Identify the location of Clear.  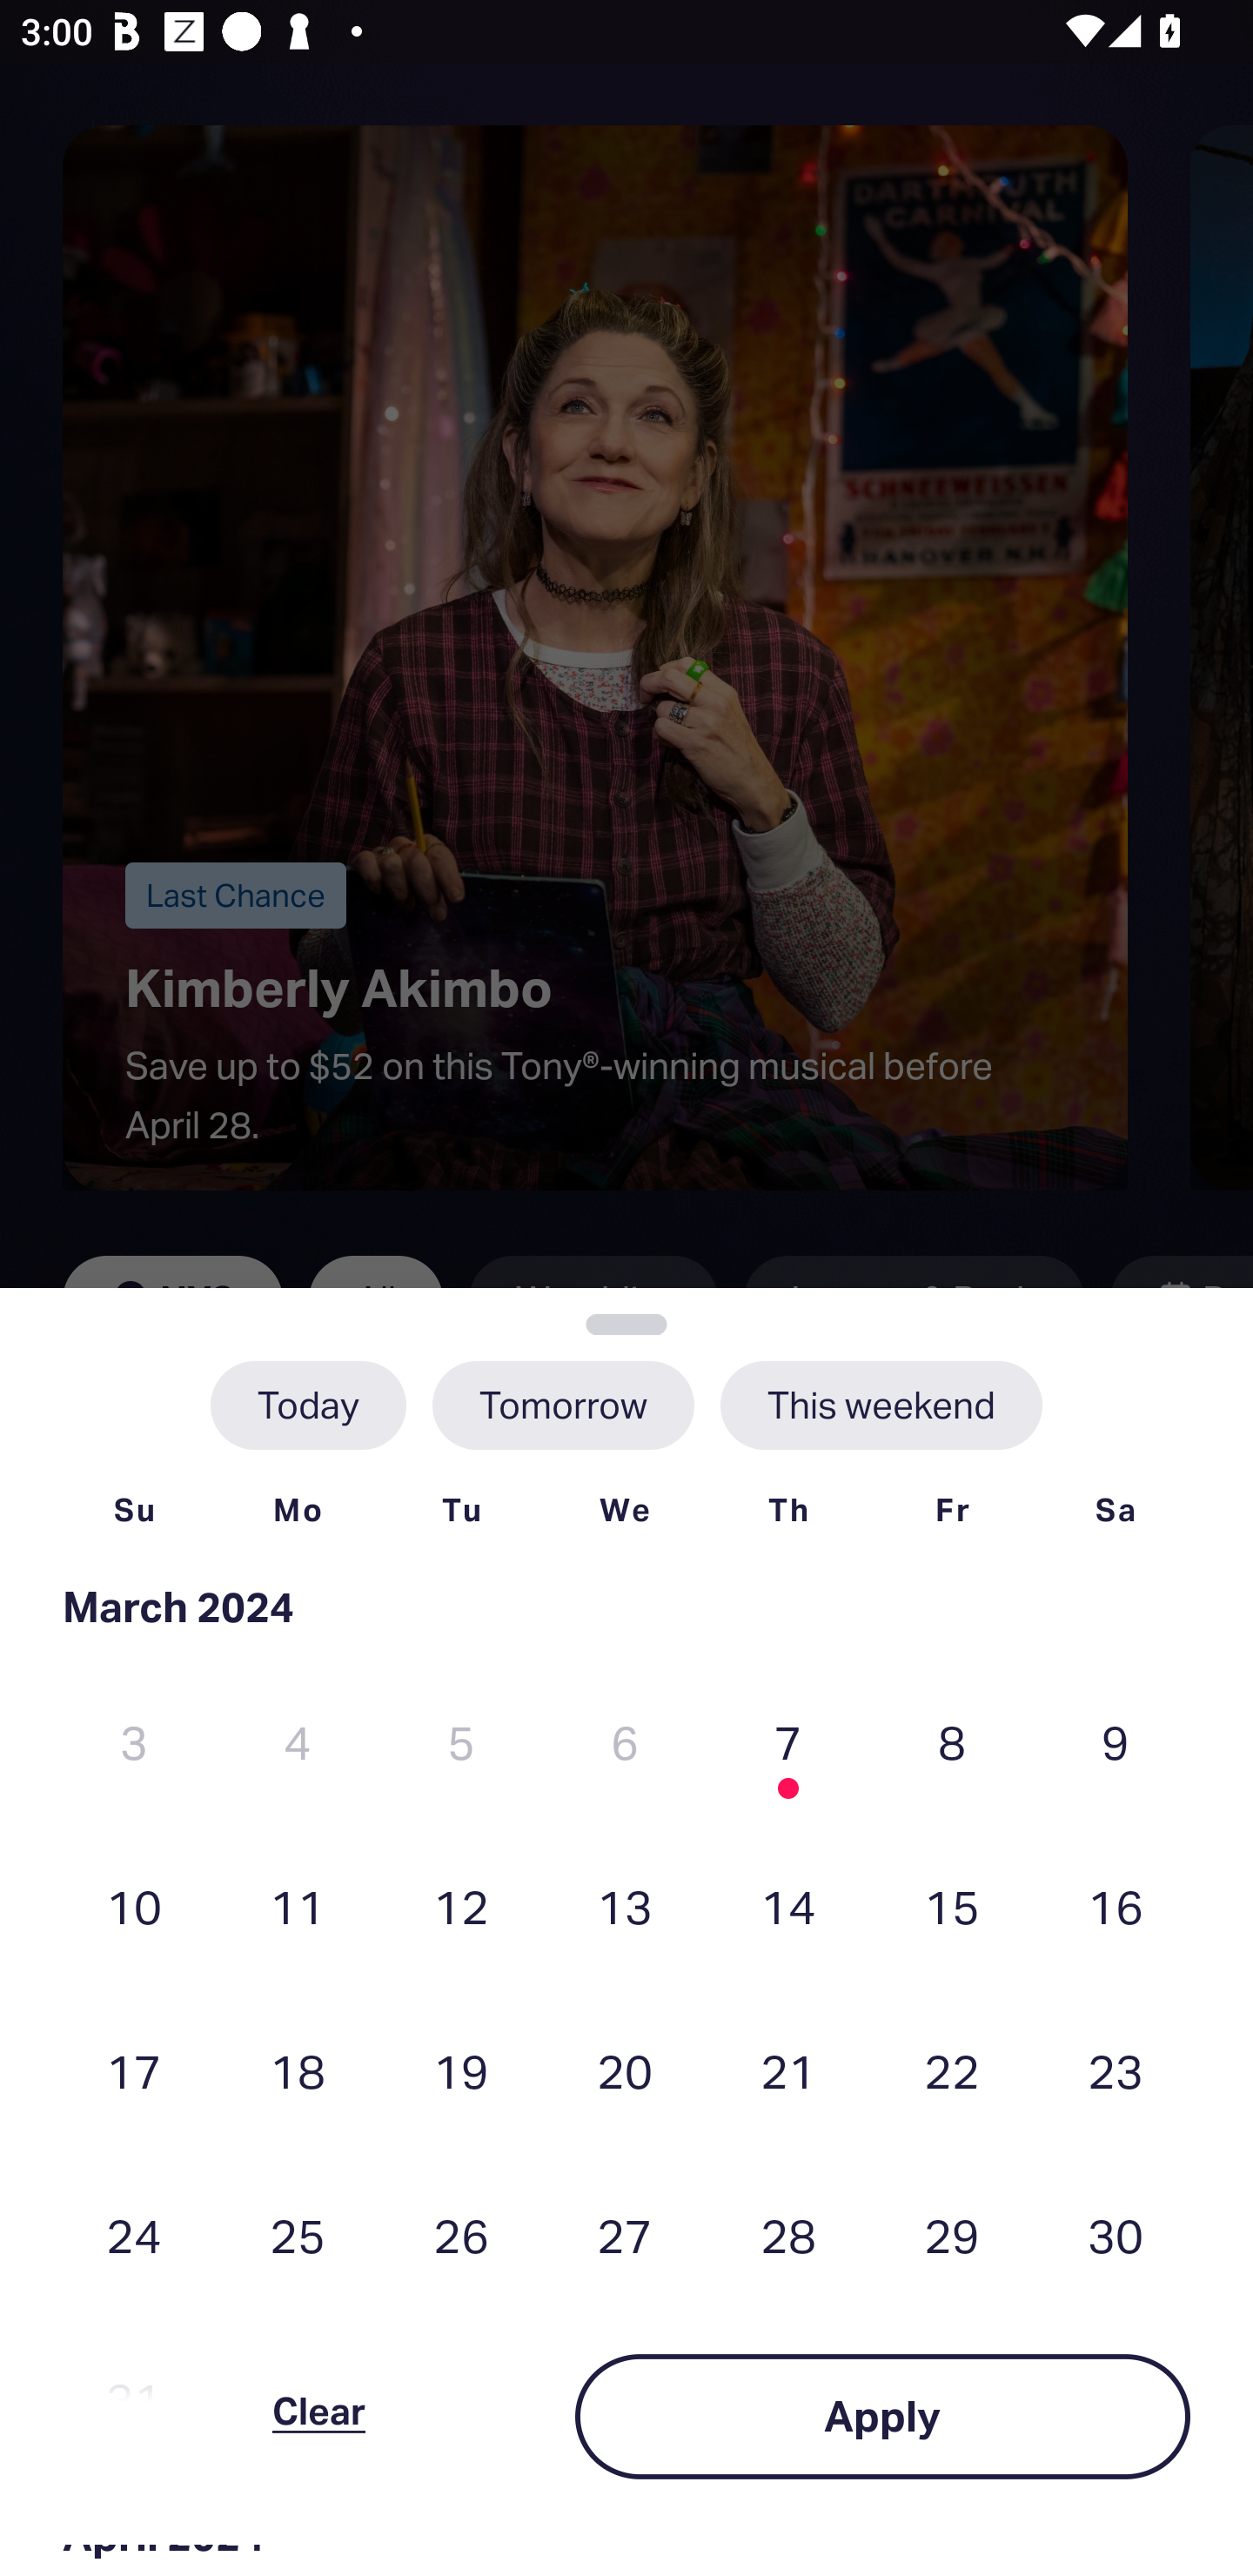
(318, 2416).